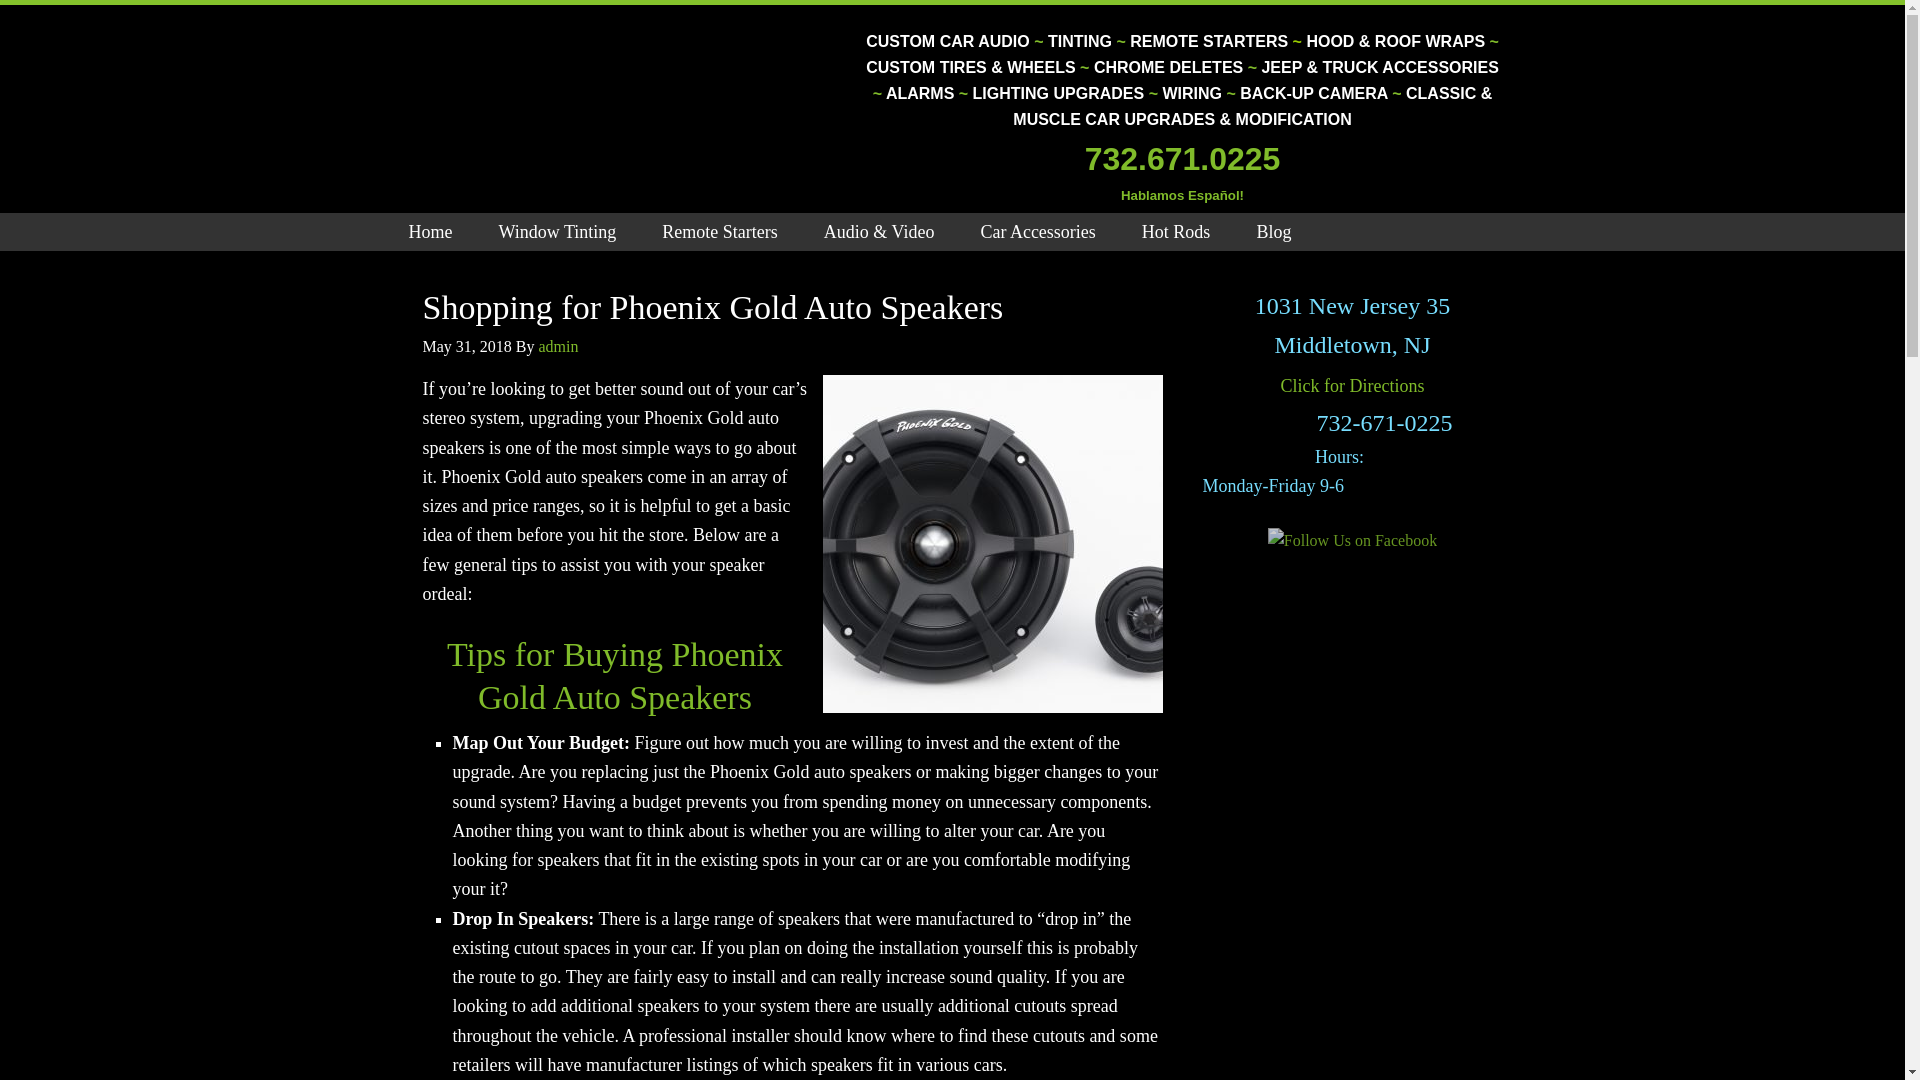 Image resolution: width=1920 pixels, height=1080 pixels. What do you see at coordinates (556, 231) in the screenshot?
I see `Window Tinting` at bounding box center [556, 231].